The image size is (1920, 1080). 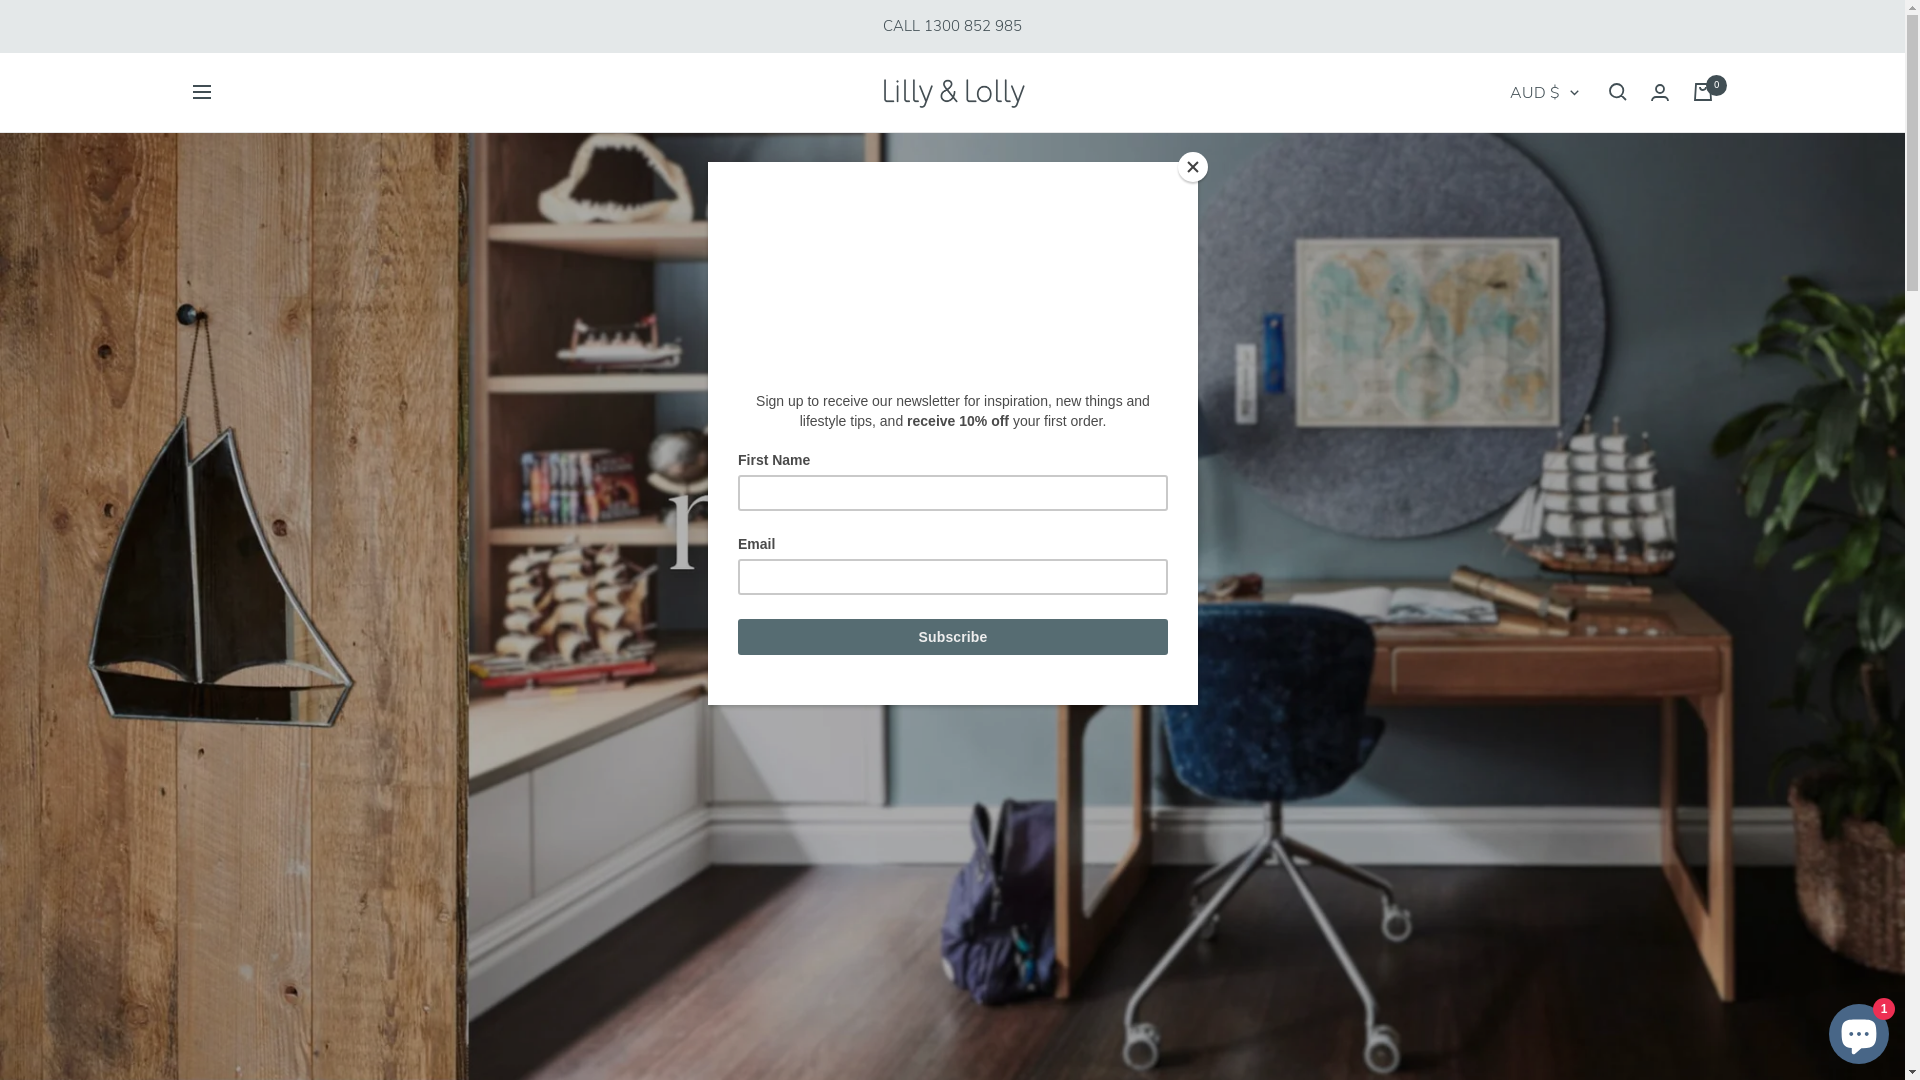 I want to click on GNF, so click(x=233, y=1028).